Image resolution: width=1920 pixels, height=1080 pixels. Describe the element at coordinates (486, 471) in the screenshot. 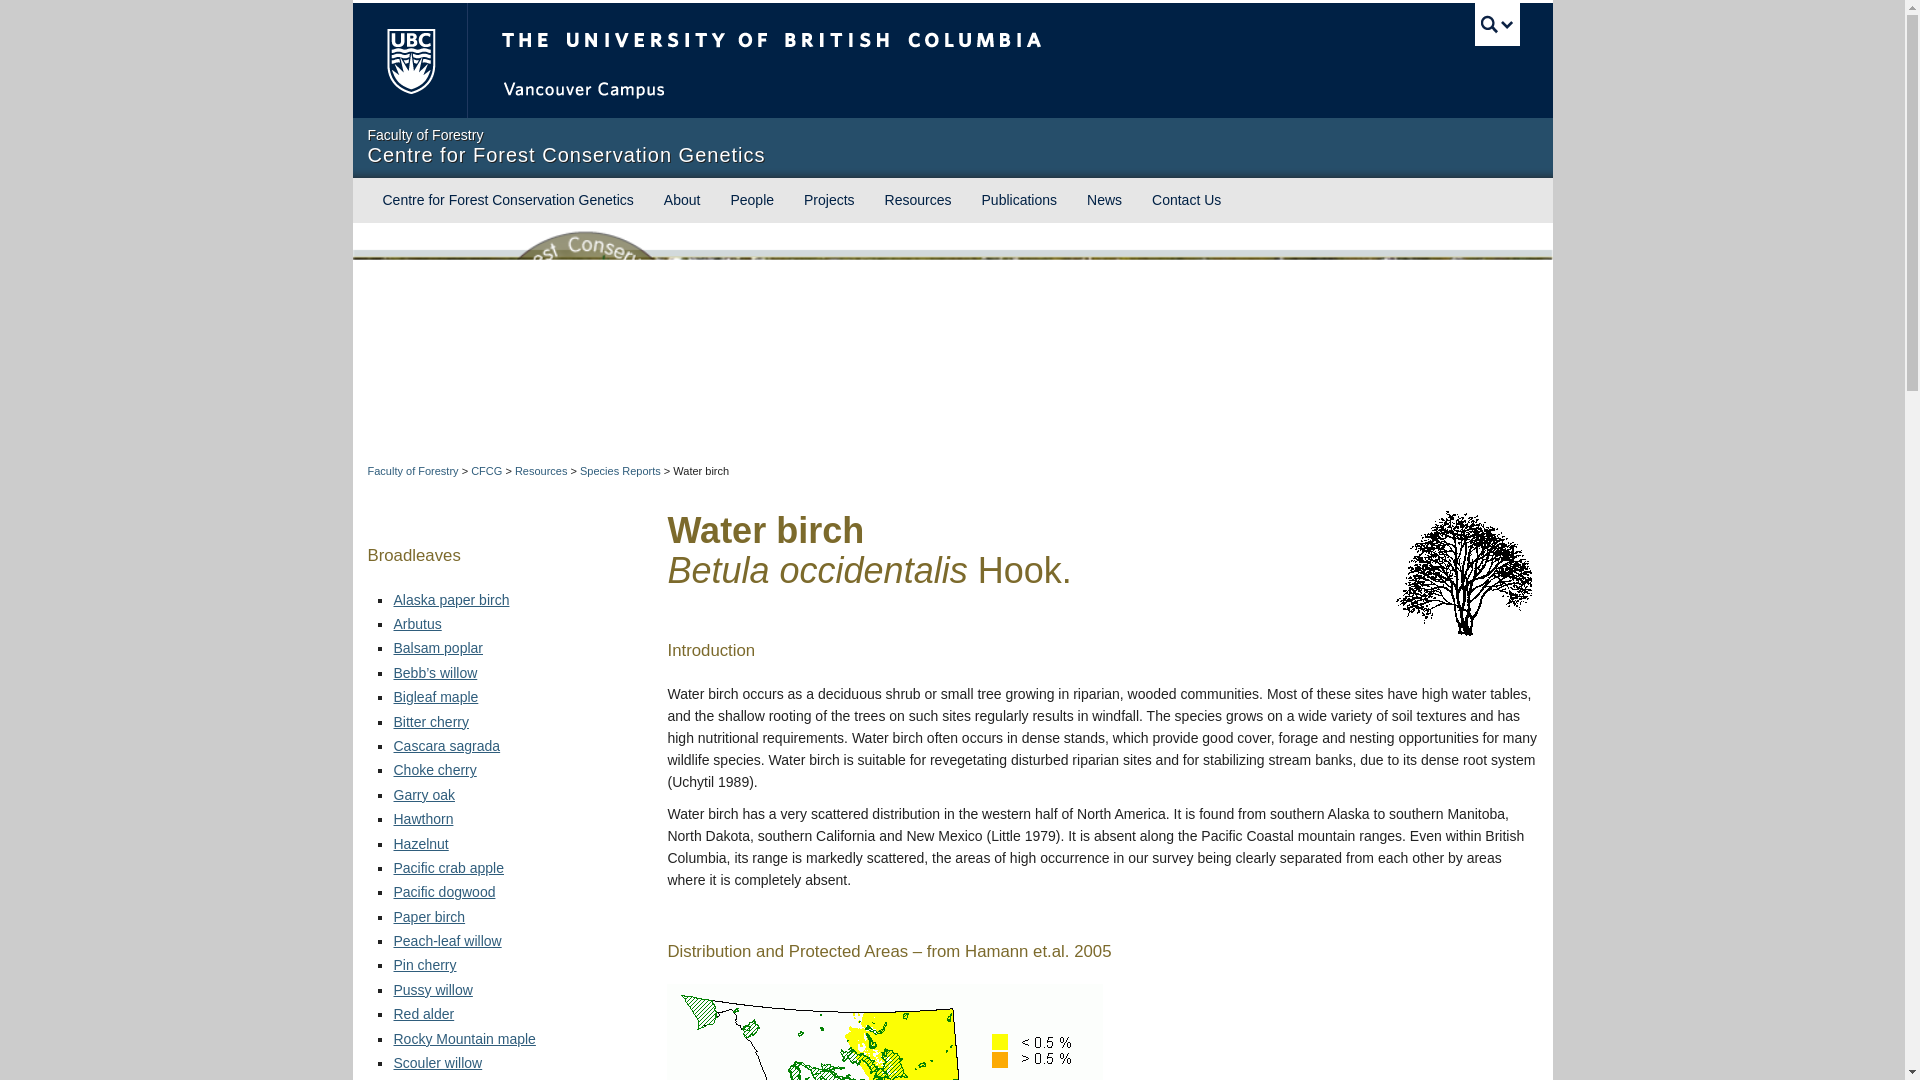

I see `CFCG` at that location.